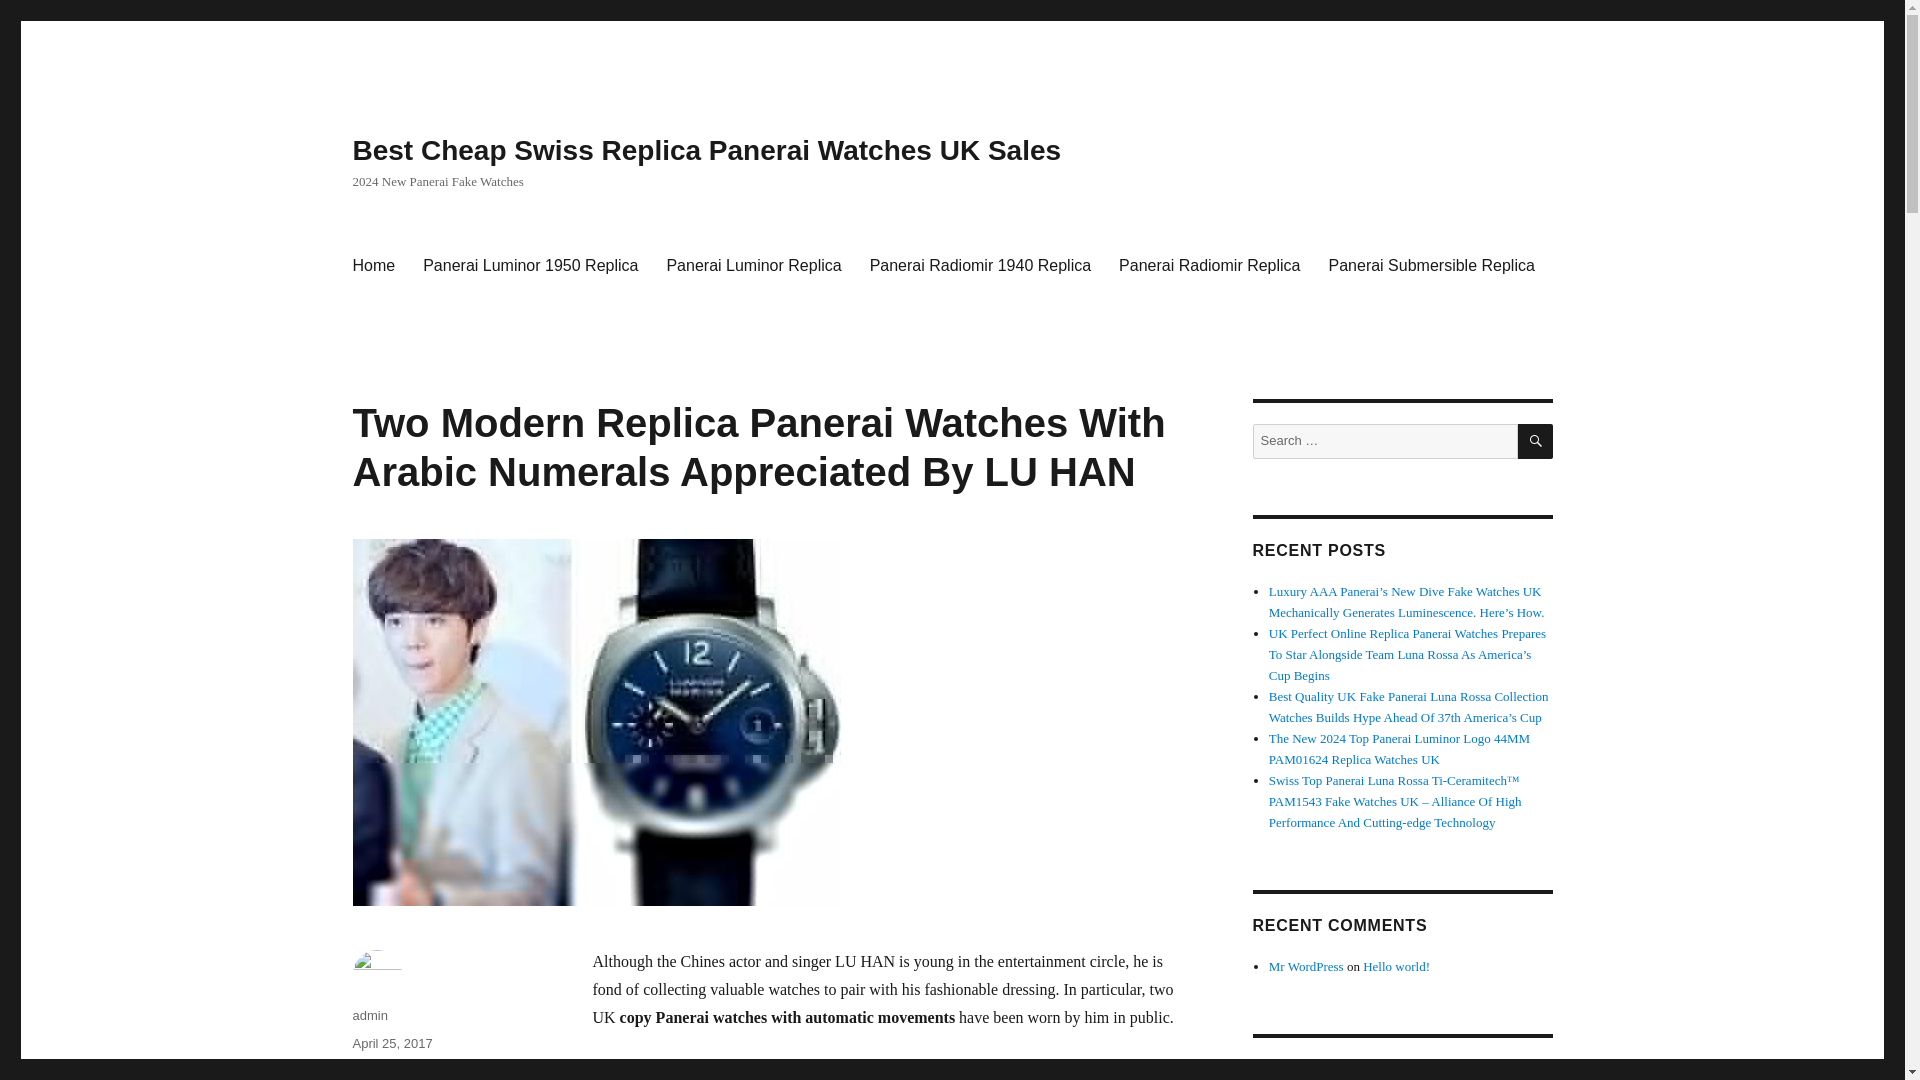 Image resolution: width=1920 pixels, height=1080 pixels. I want to click on Panerai Luminor Replica, so click(753, 266).